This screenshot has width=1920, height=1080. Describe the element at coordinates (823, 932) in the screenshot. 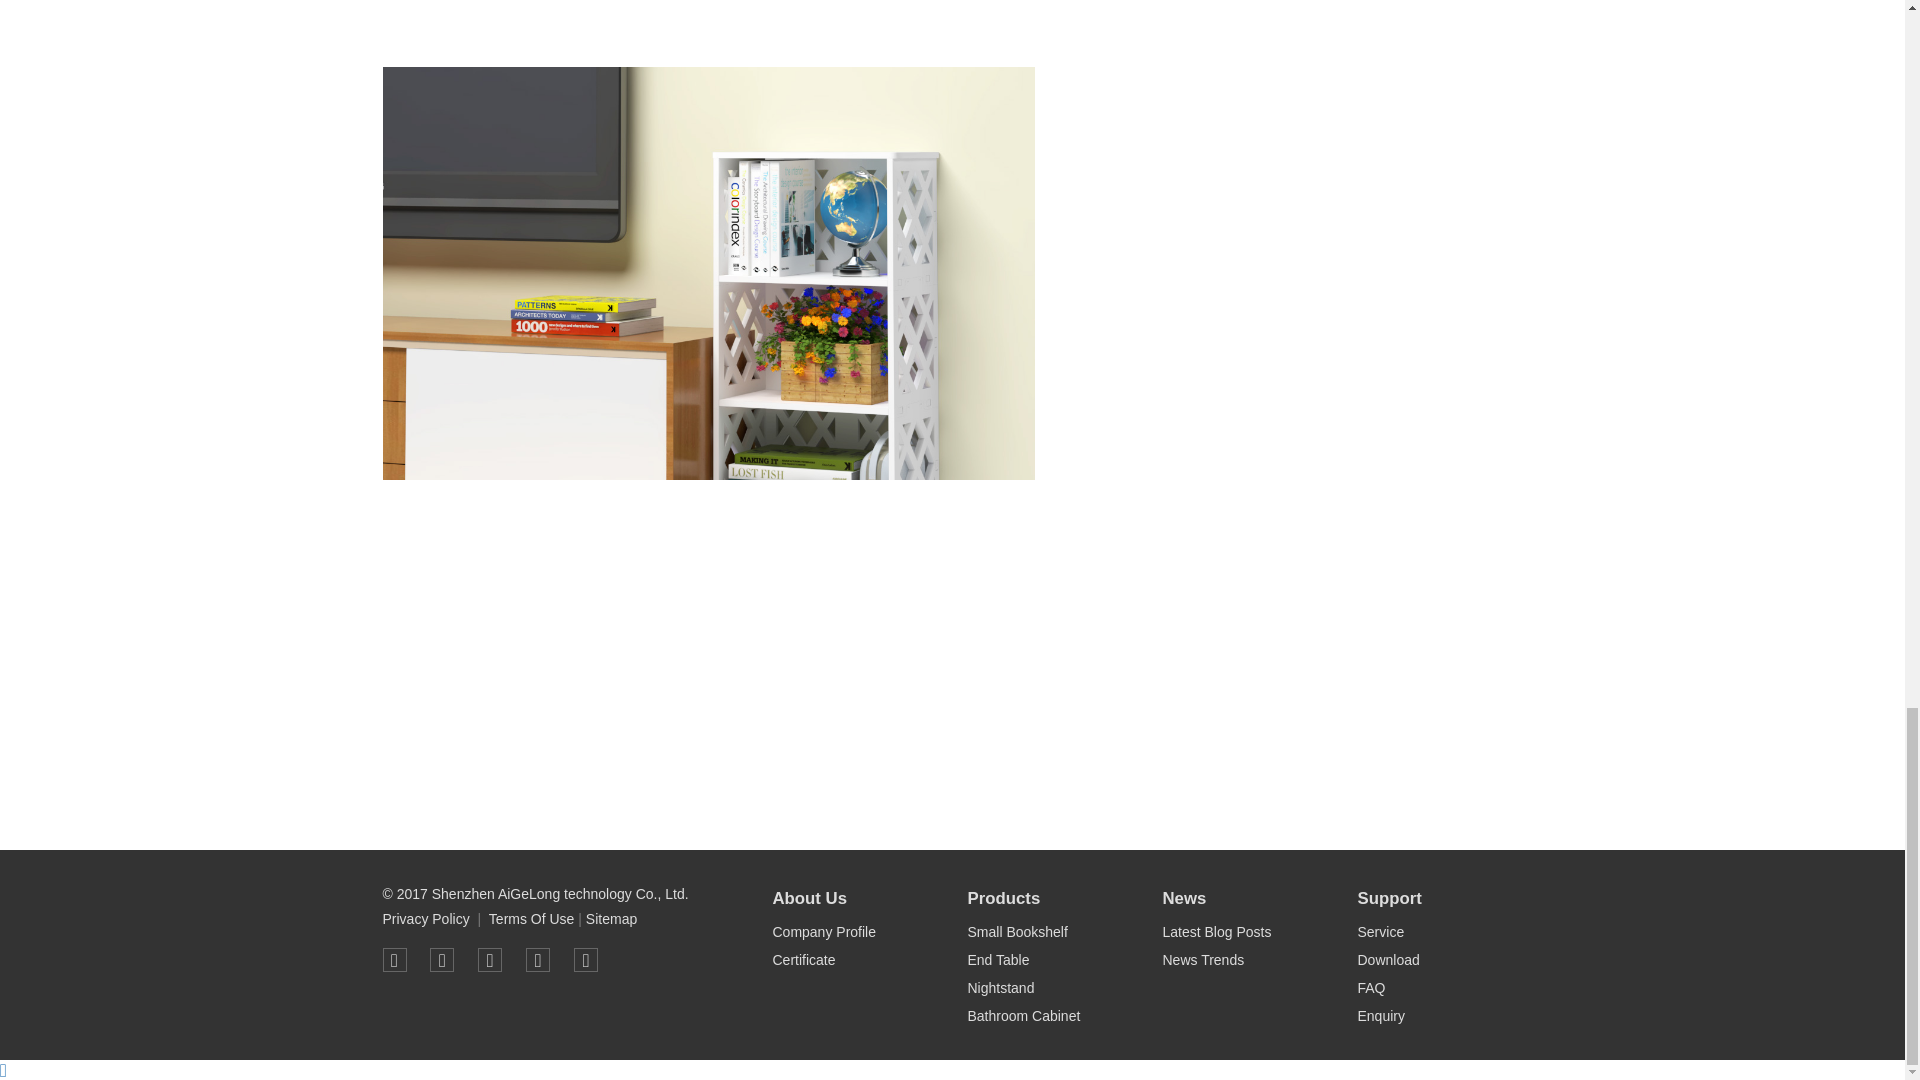

I see `Company Profile` at that location.